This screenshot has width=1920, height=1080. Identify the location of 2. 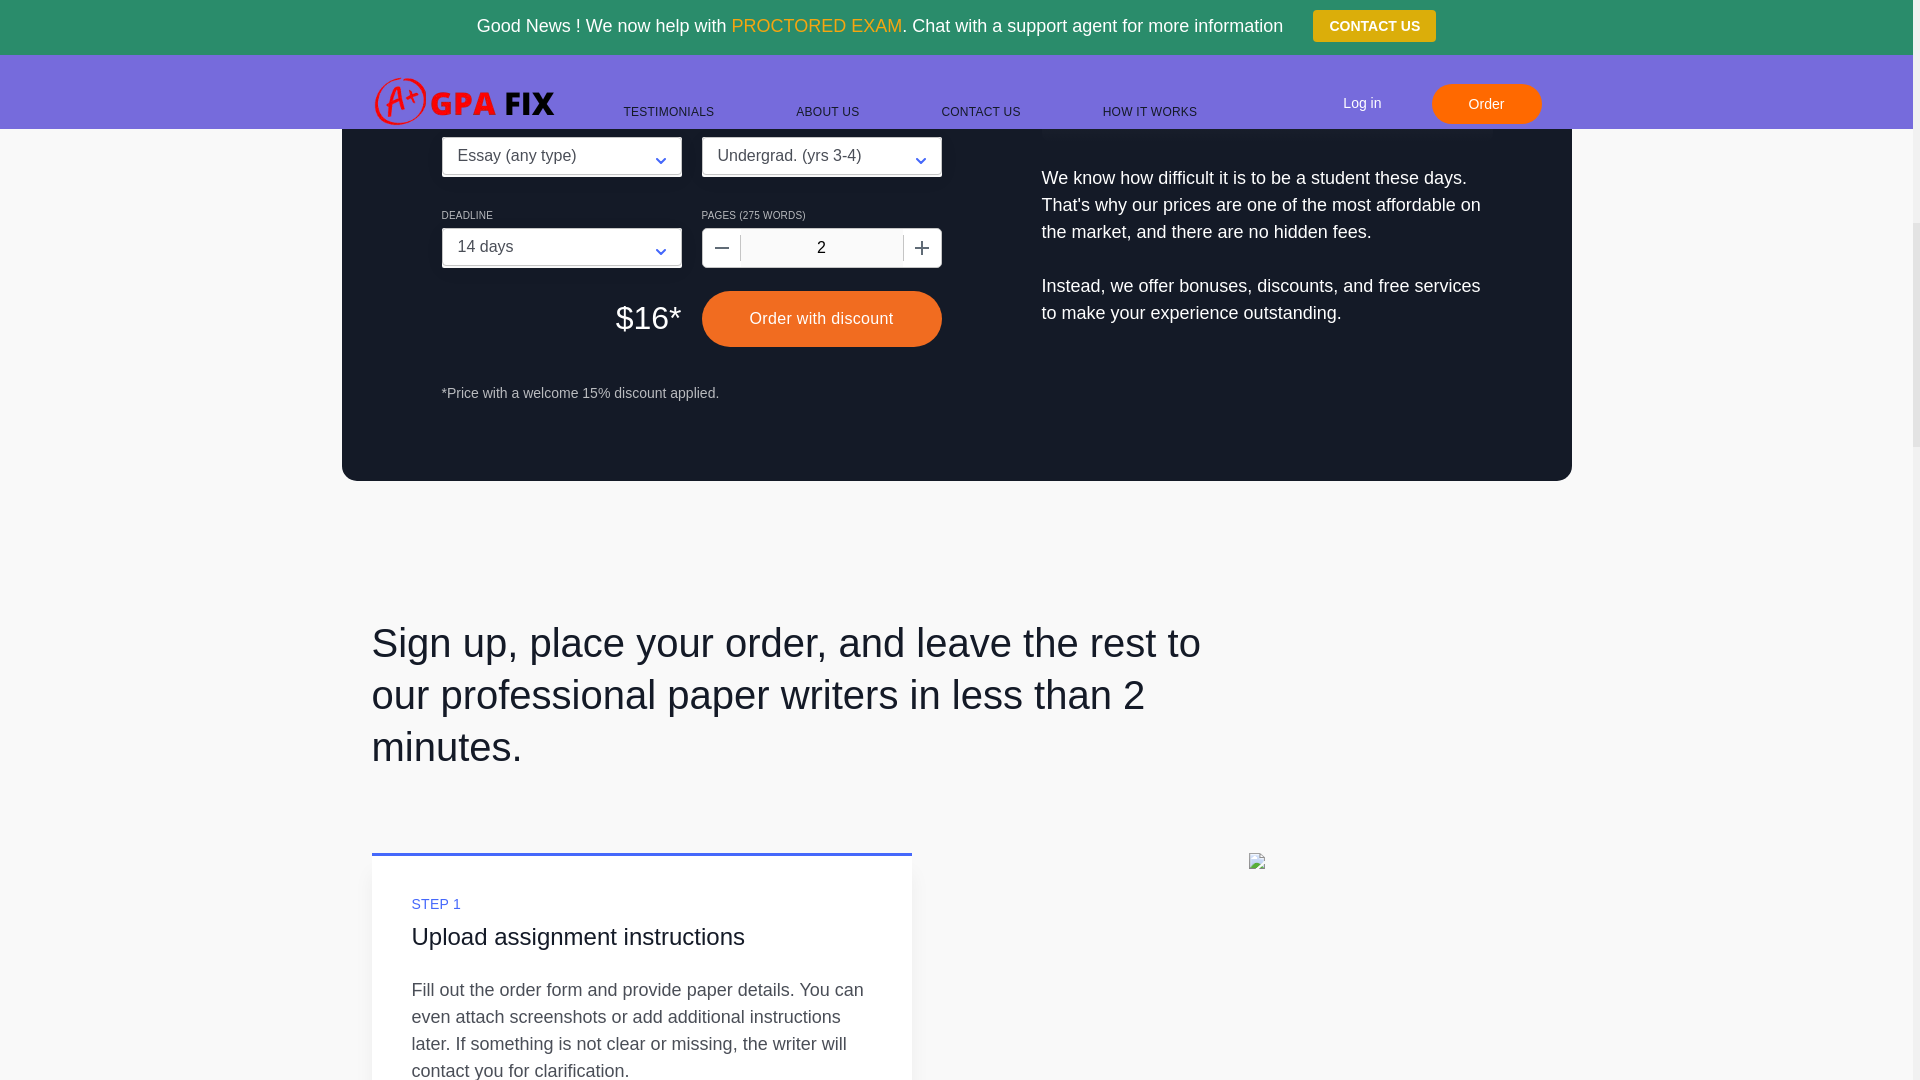
(820, 246).